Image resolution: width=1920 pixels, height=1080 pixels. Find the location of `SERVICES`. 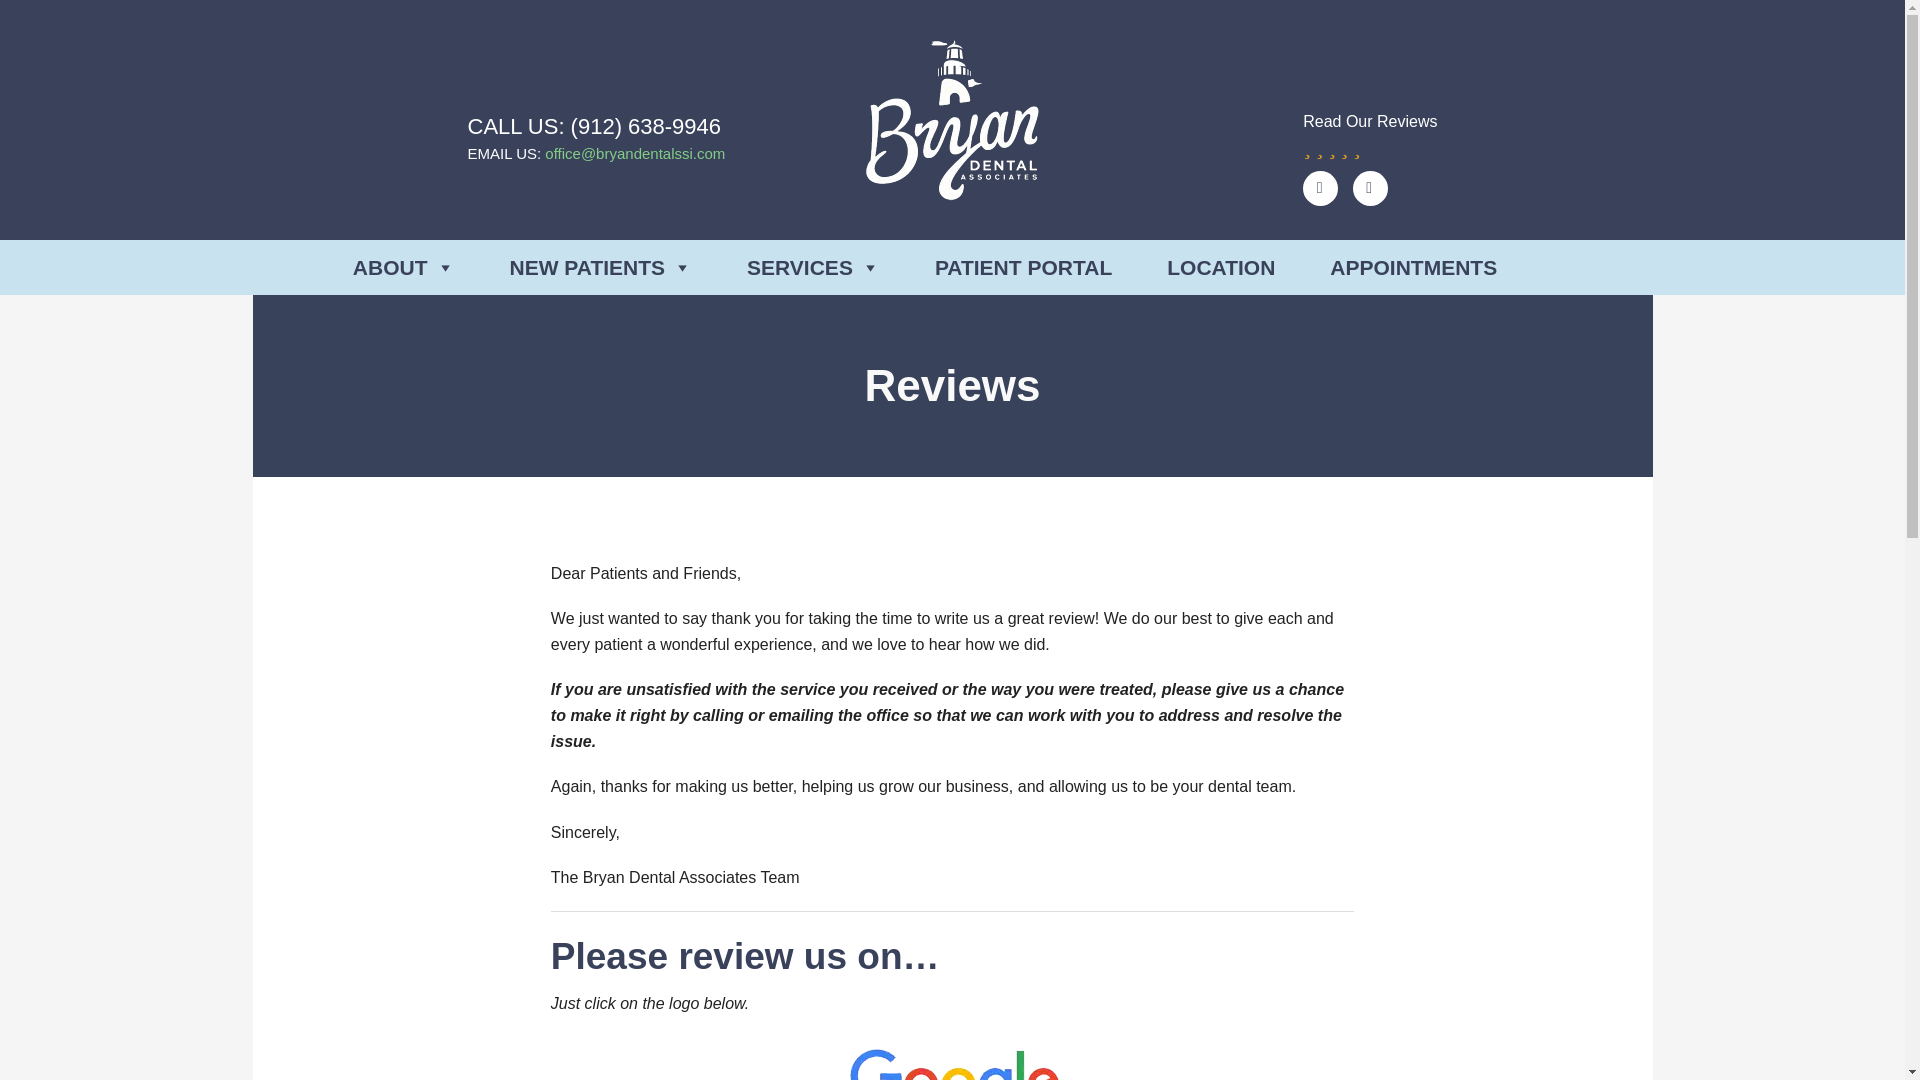

SERVICES is located at coordinates (812, 266).